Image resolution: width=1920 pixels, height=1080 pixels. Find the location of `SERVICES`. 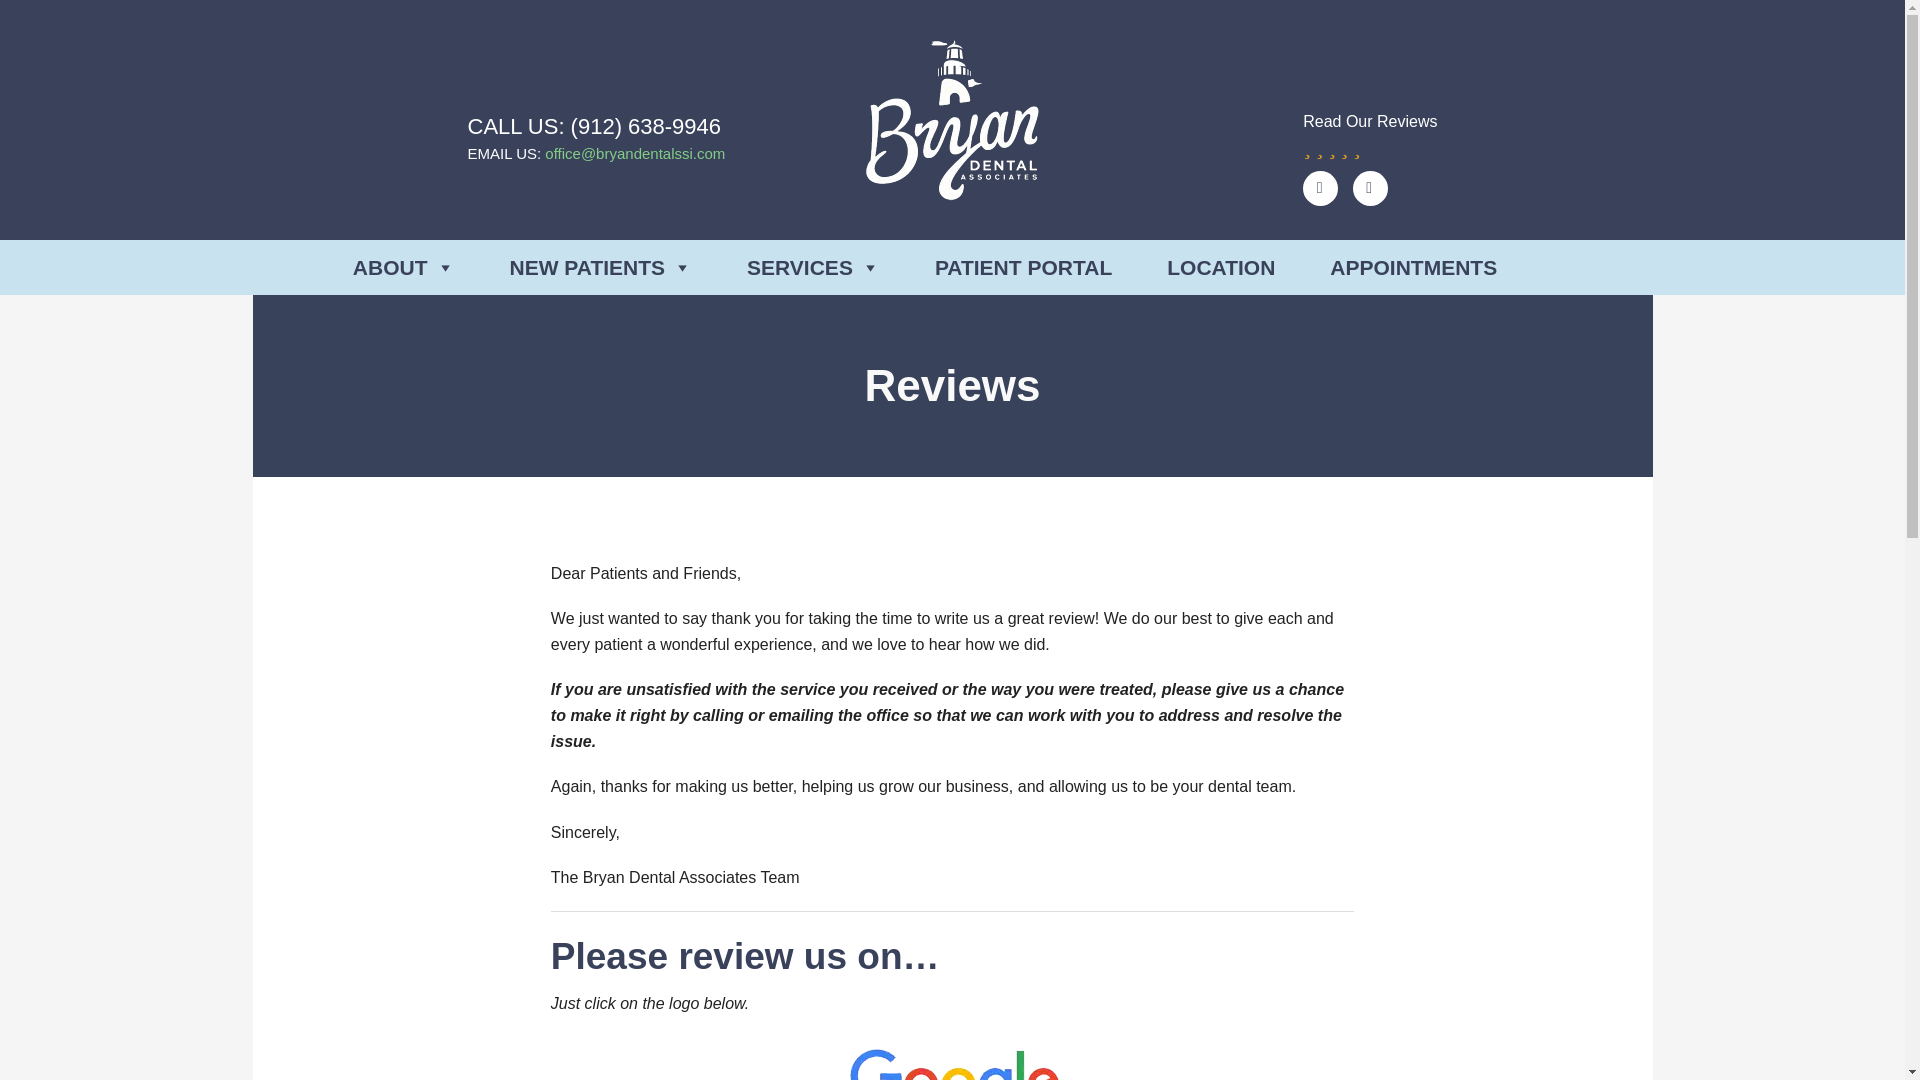

SERVICES is located at coordinates (812, 266).